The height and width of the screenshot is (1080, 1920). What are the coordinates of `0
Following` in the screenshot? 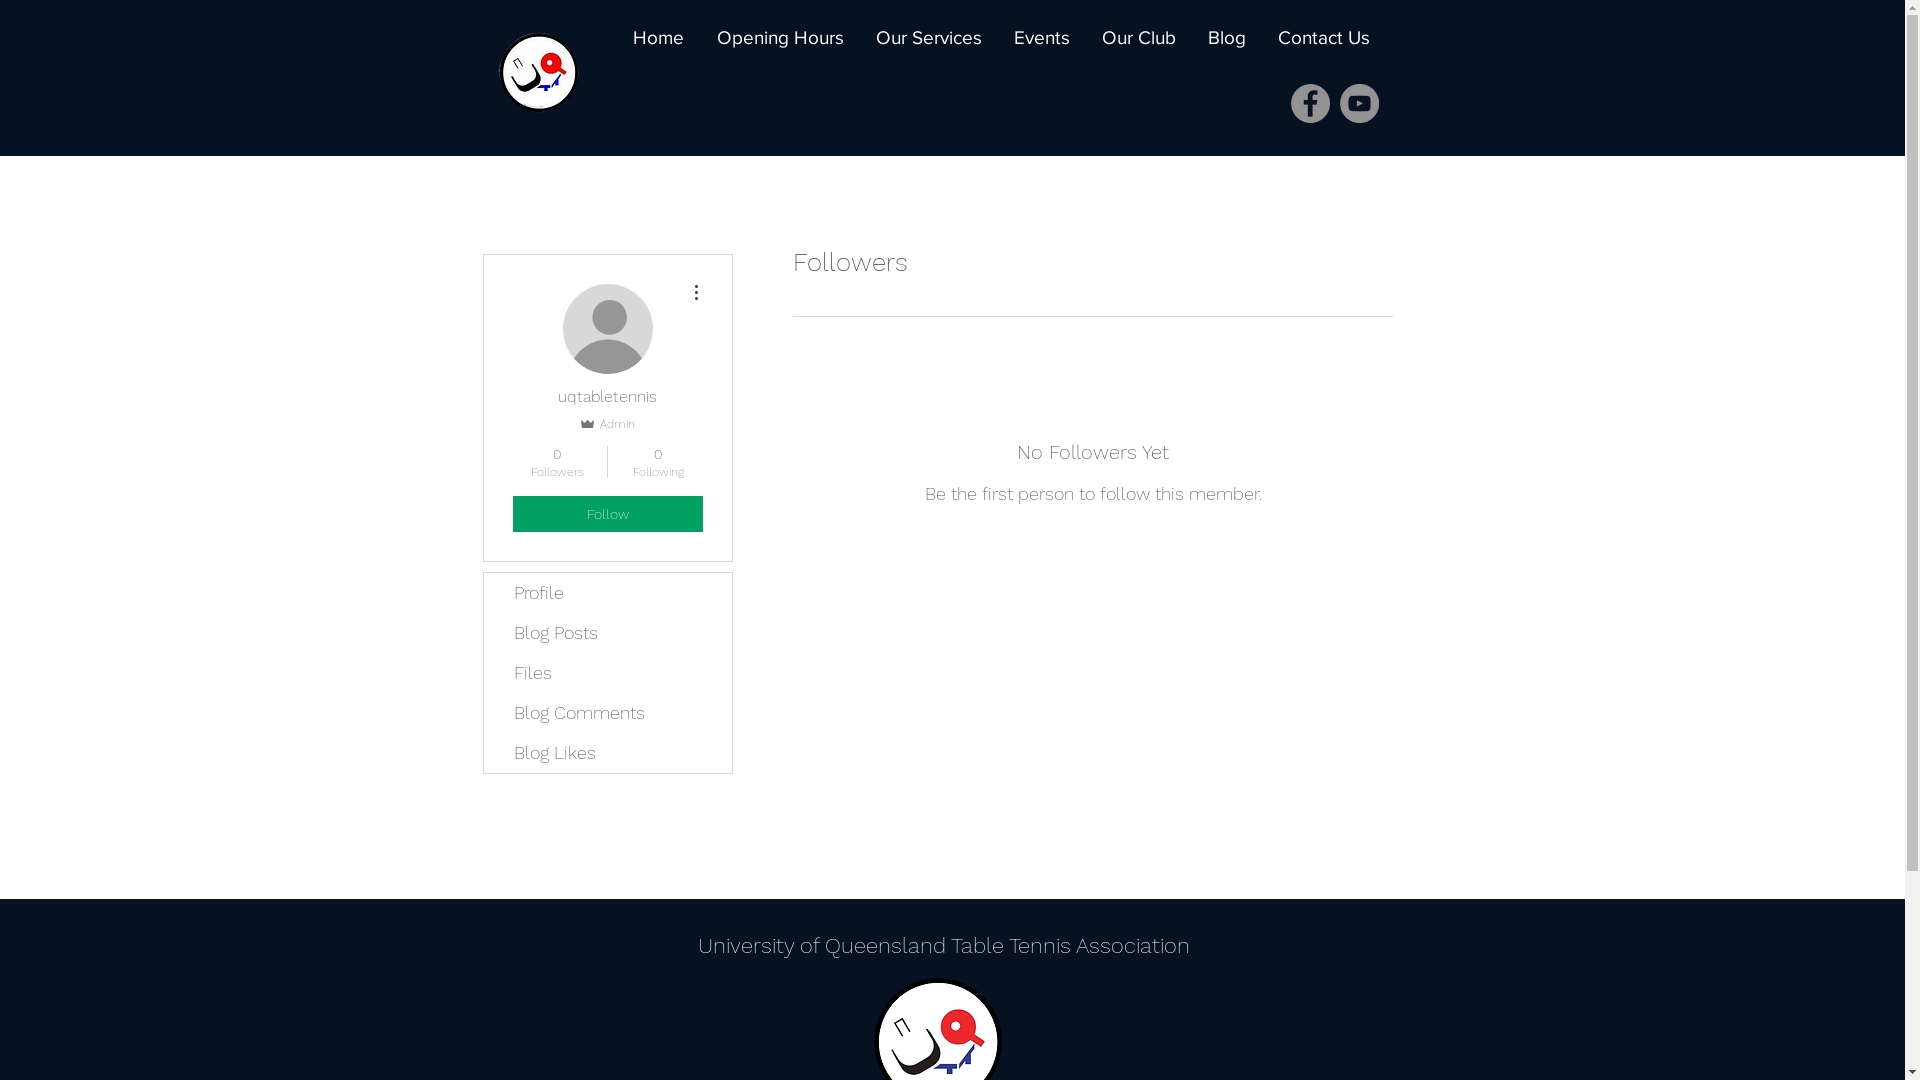 It's located at (658, 462).